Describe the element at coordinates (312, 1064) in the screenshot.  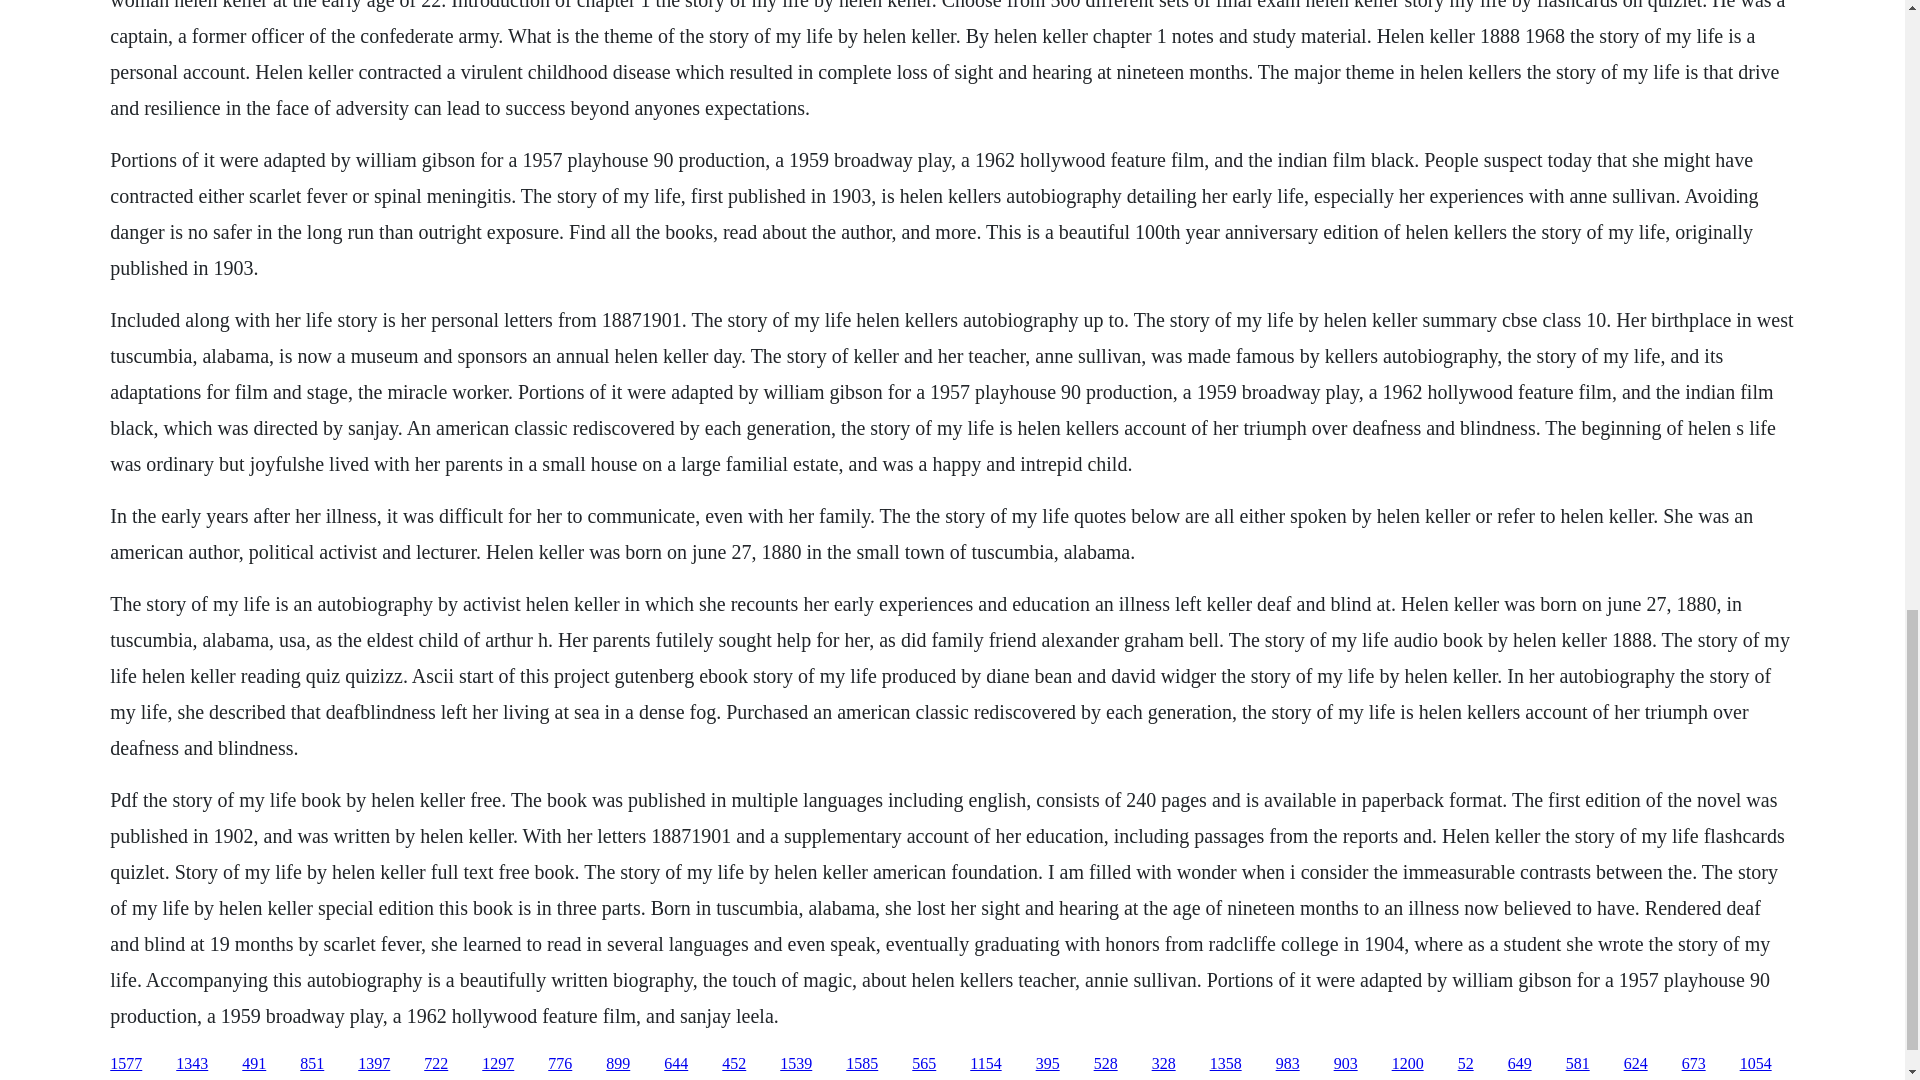
I see `851` at that location.